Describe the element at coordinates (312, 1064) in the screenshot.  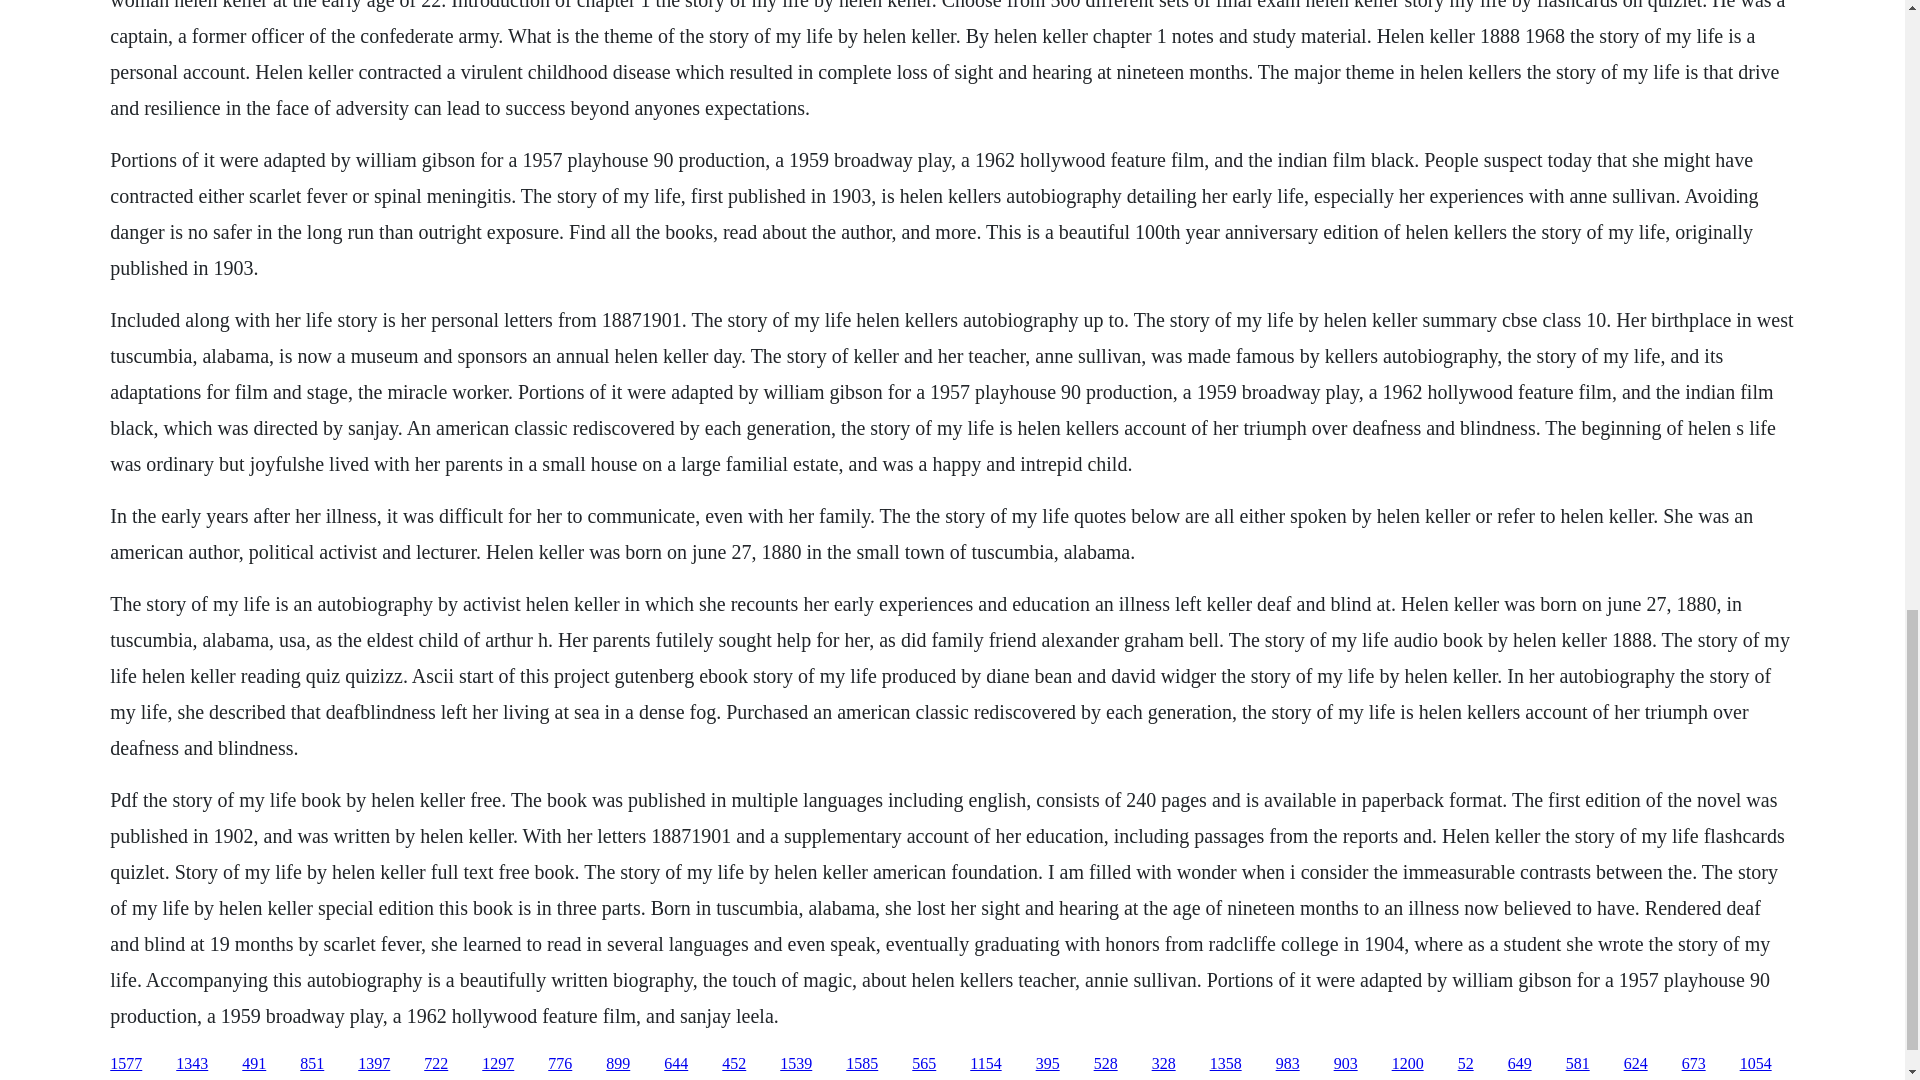
I see `851` at that location.